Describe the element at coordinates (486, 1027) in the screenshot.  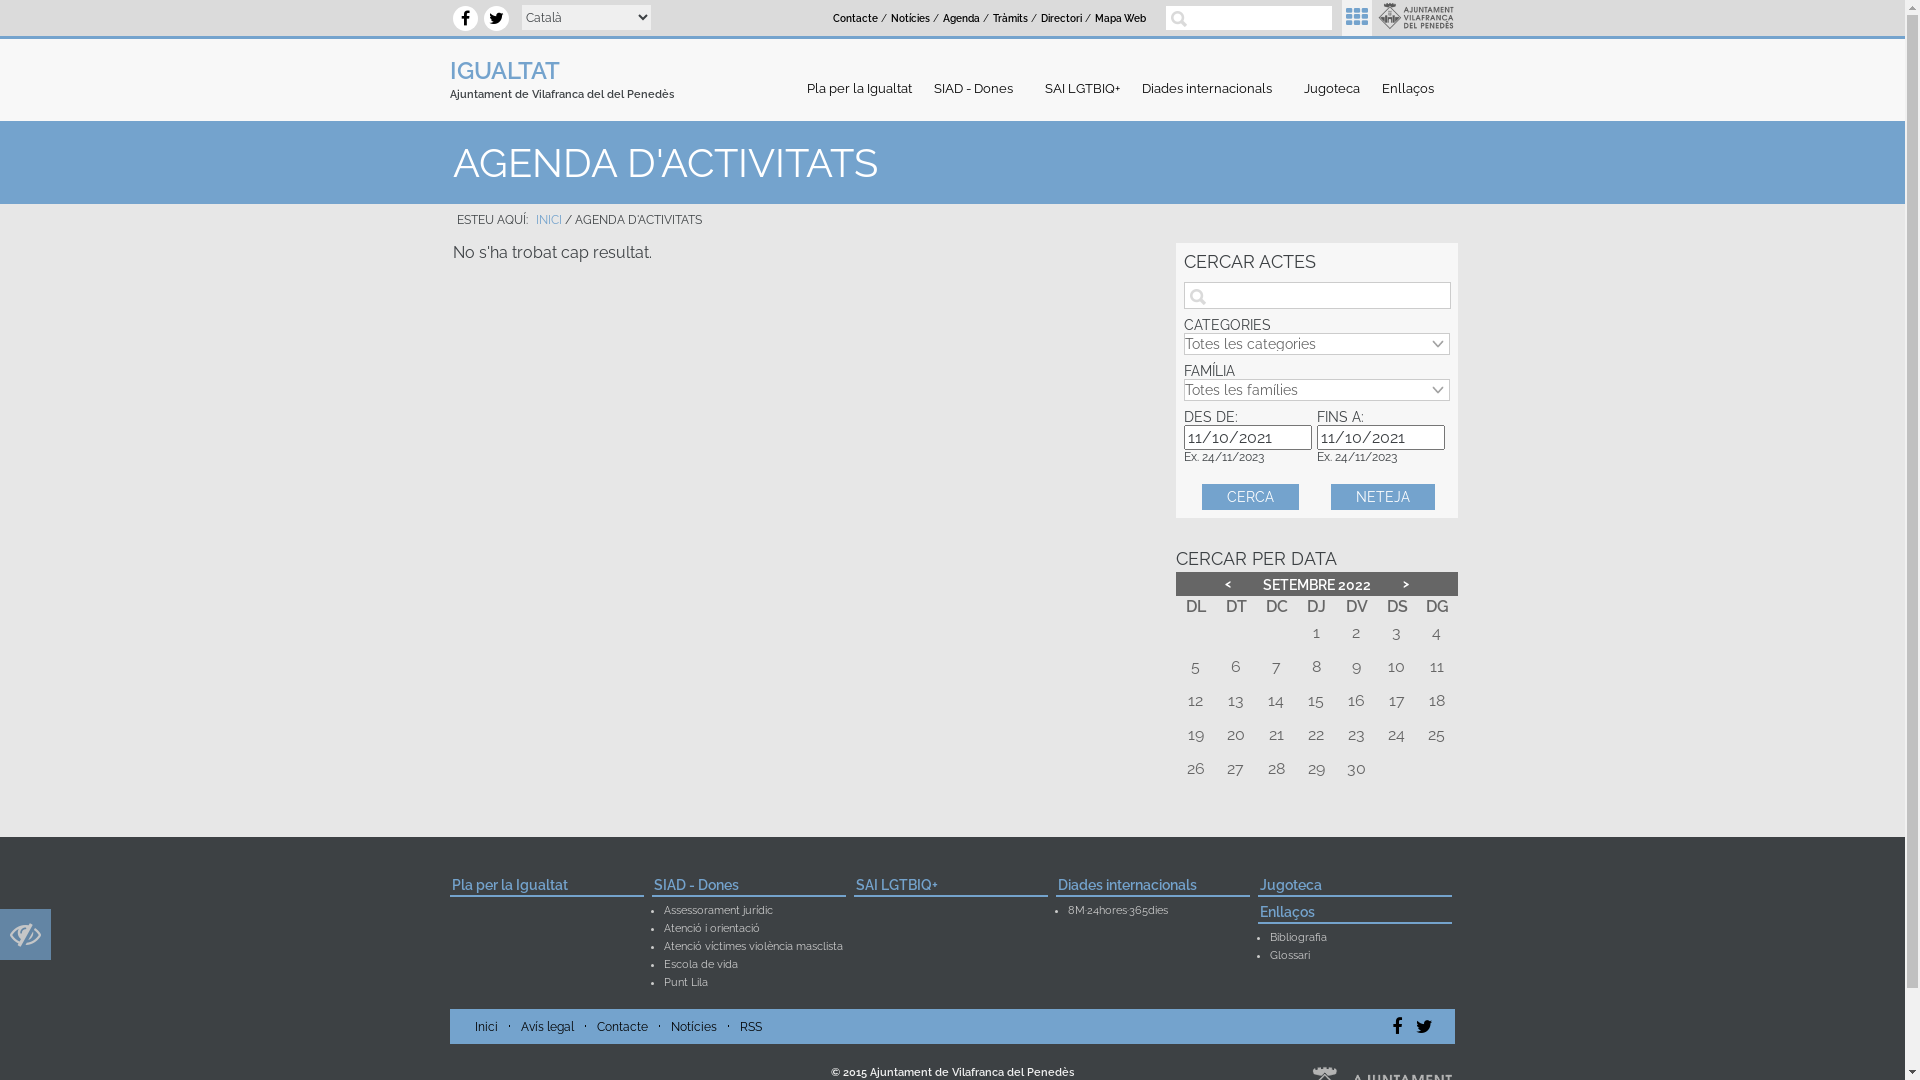
I see `Inici` at that location.